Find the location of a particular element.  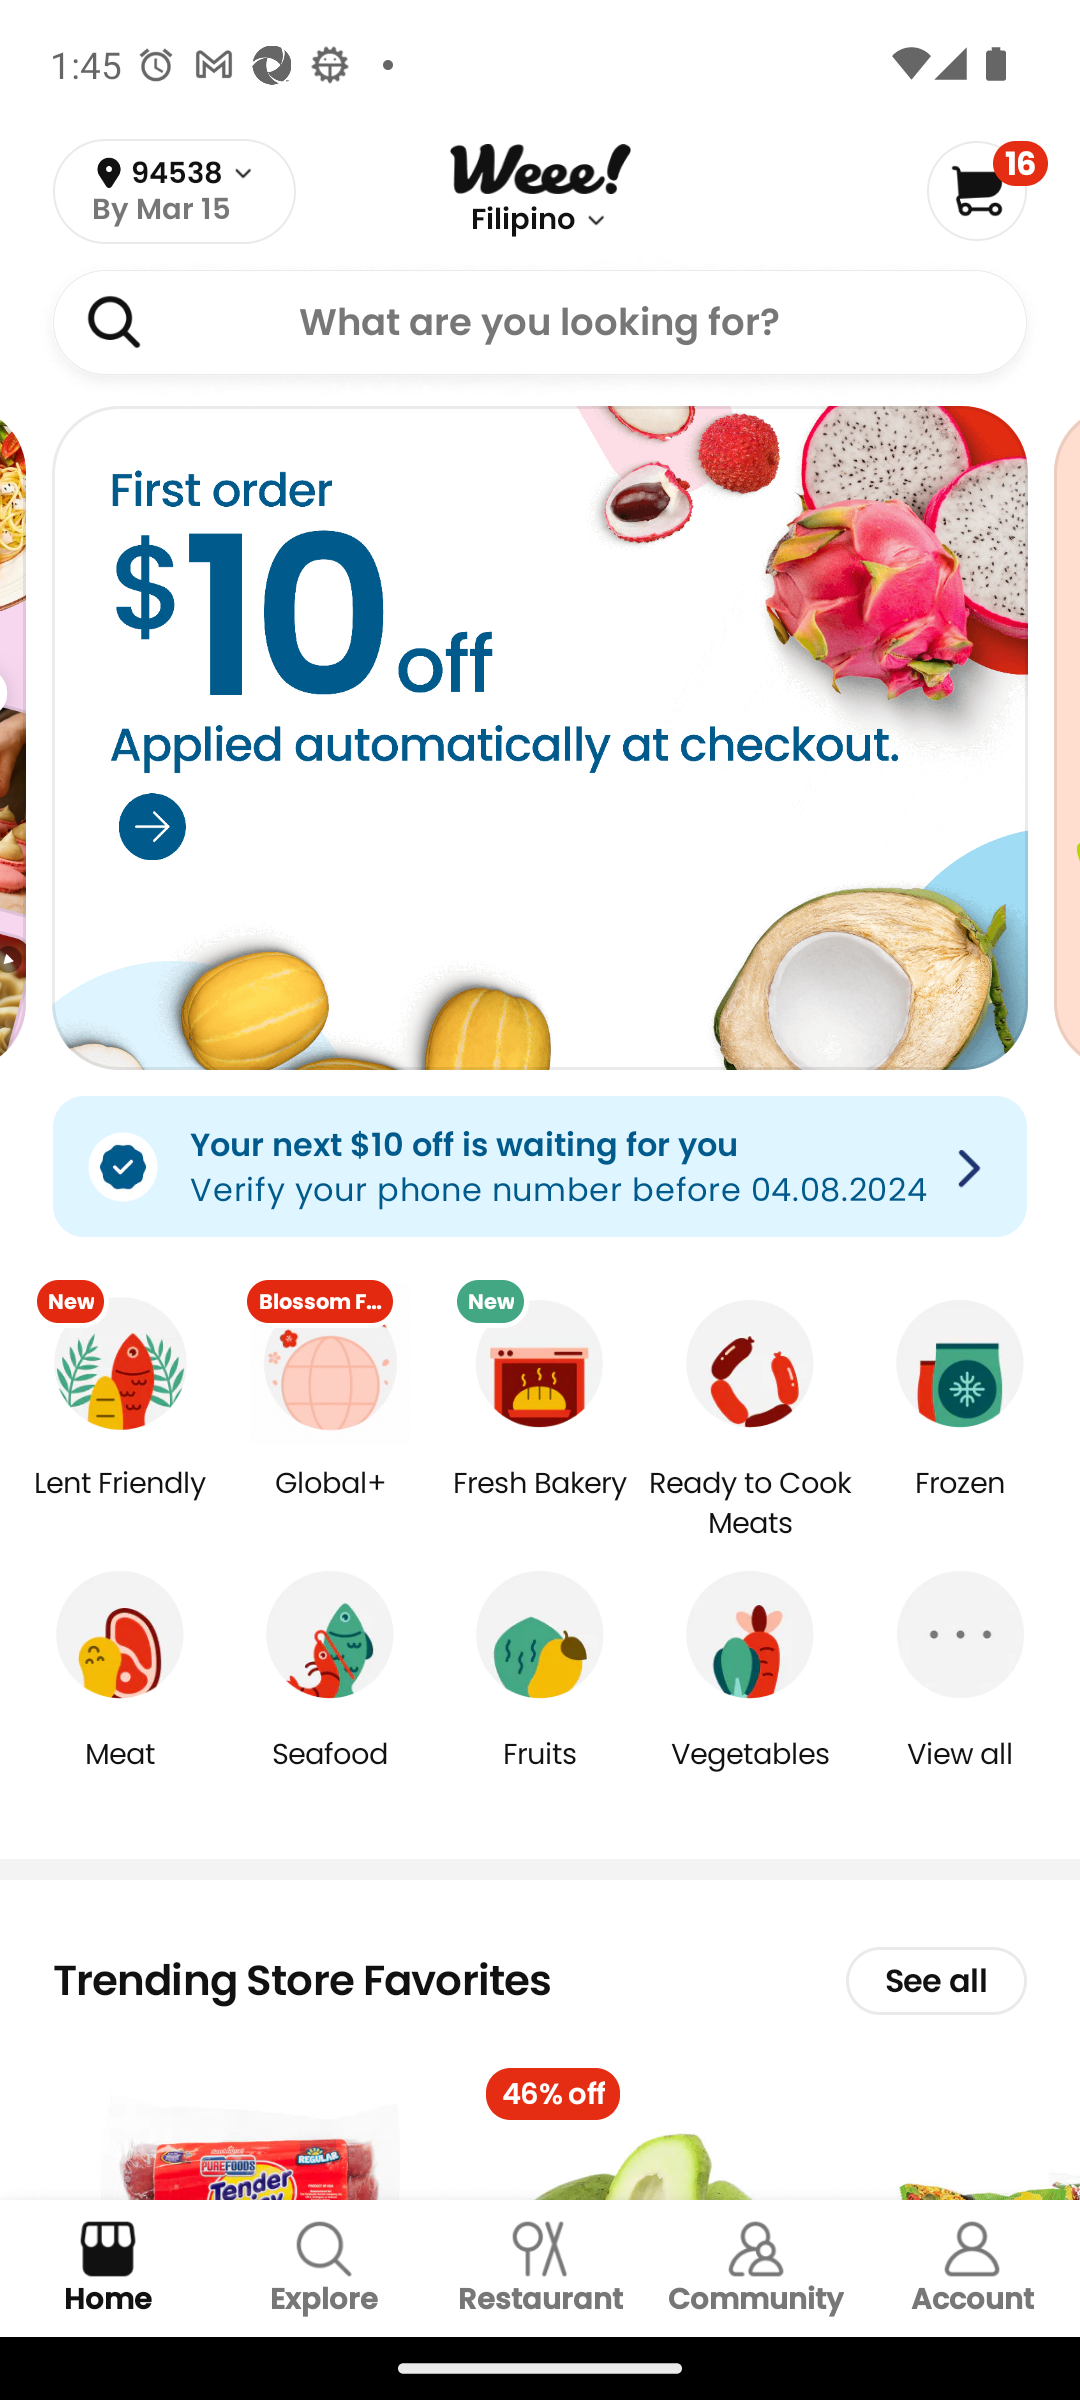

Frozen is located at coordinates (960, 1504).